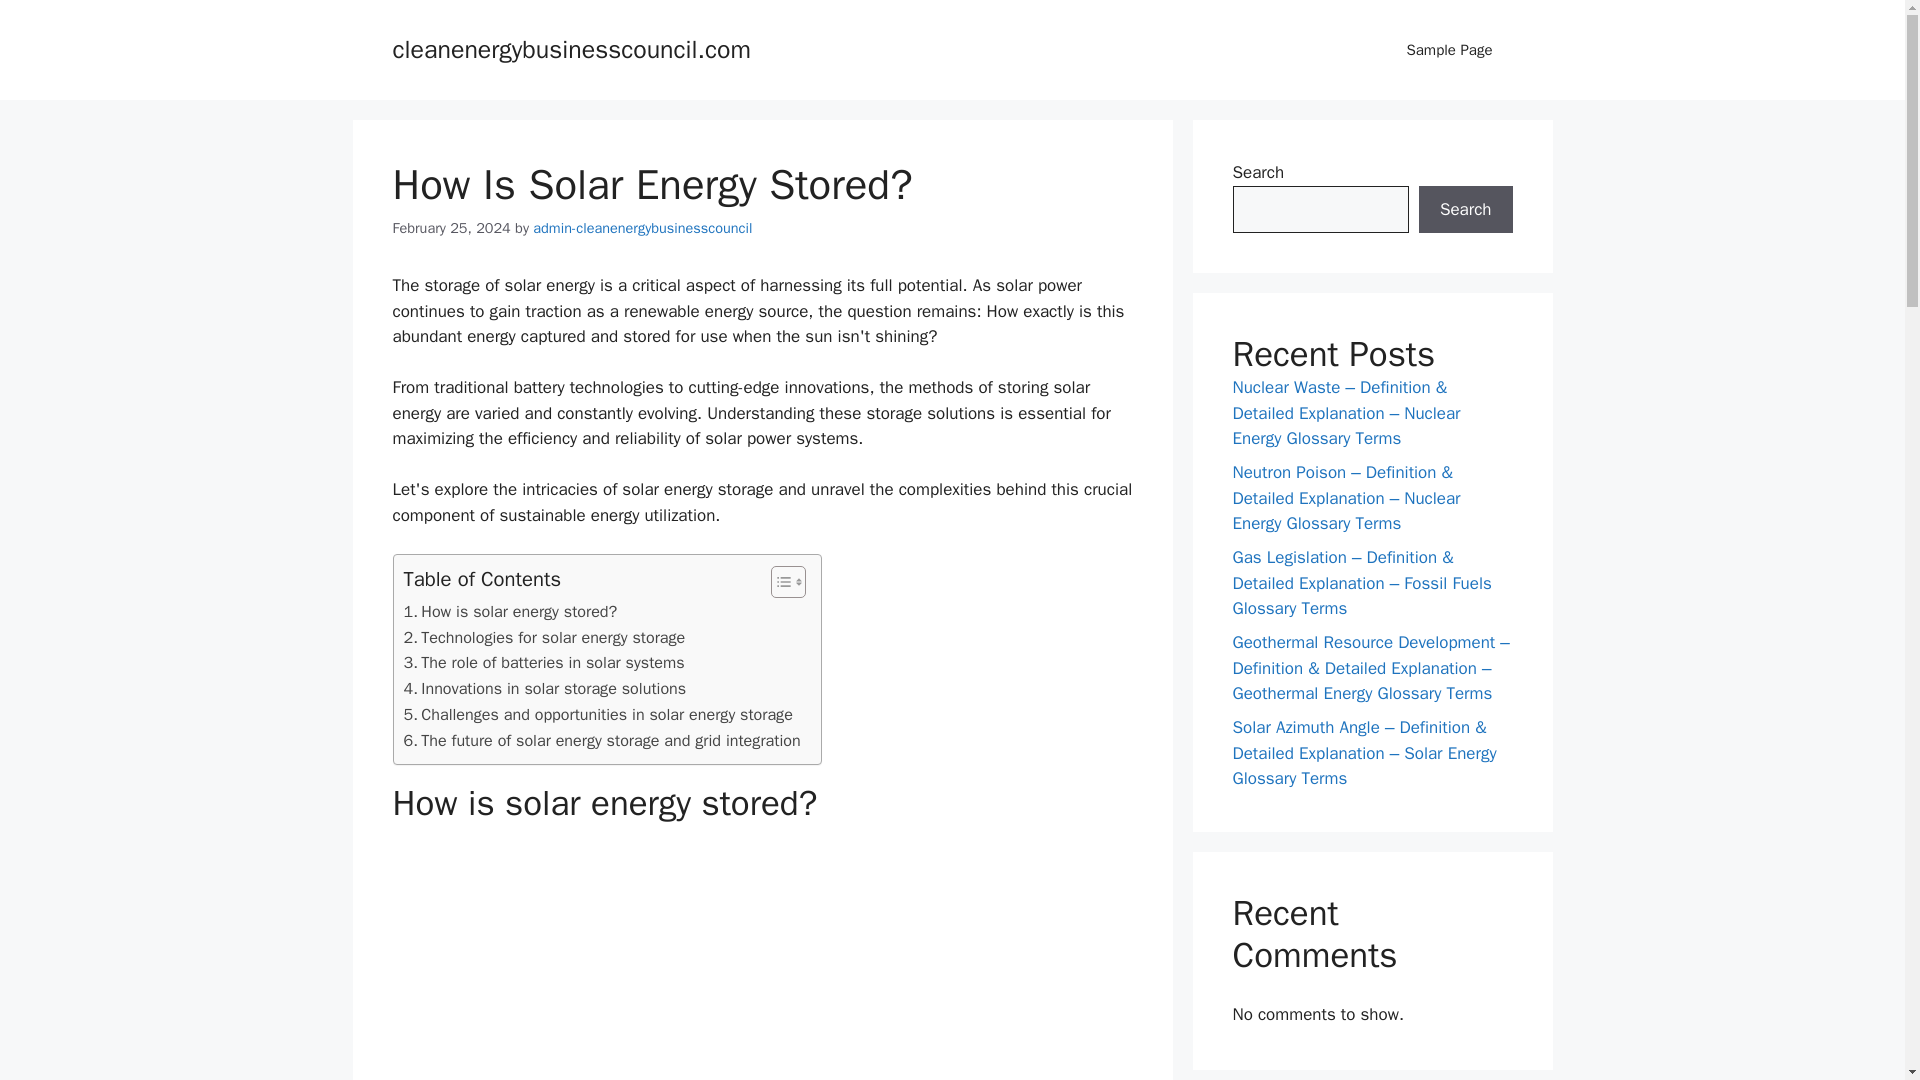 The width and height of the screenshot is (1920, 1080). What do you see at coordinates (1449, 50) in the screenshot?
I see `Sample Page` at bounding box center [1449, 50].